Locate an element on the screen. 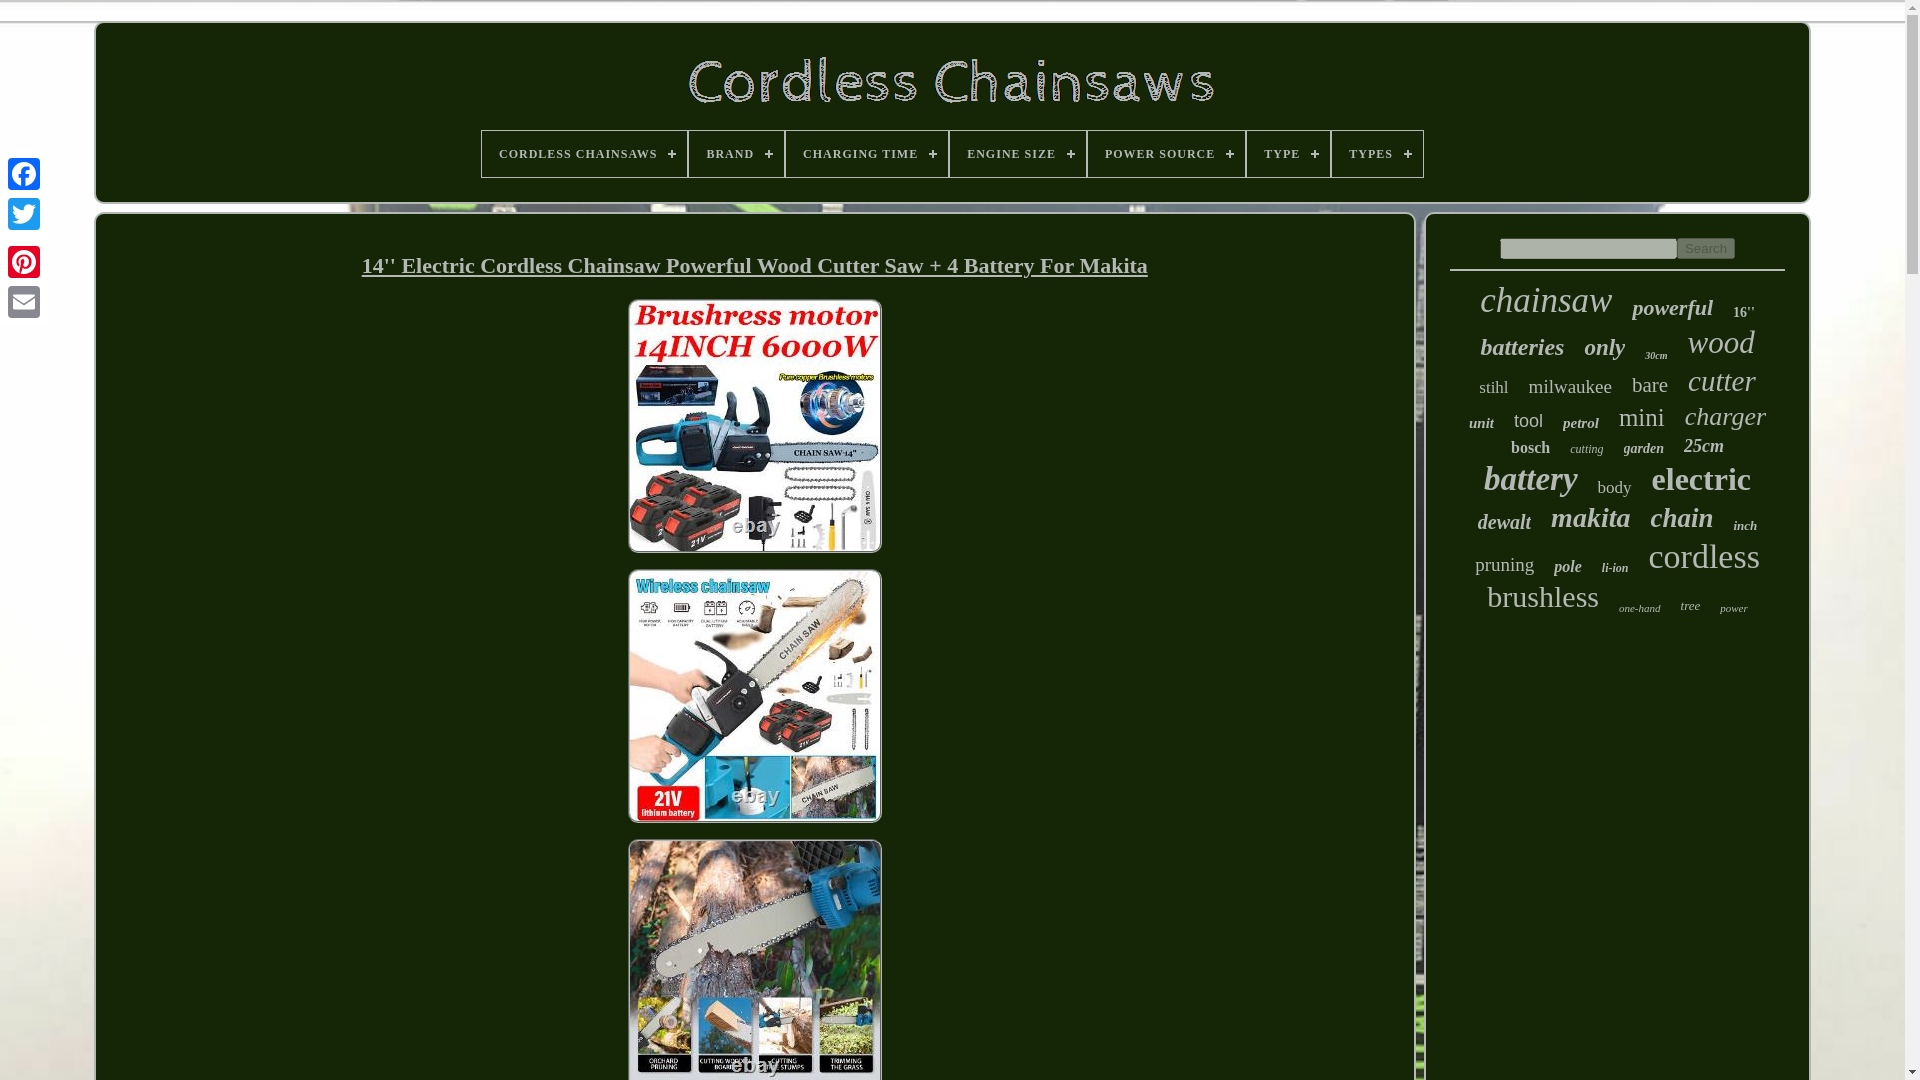 This screenshot has width=1920, height=1080. Search is located at coordinates (1706, 248).